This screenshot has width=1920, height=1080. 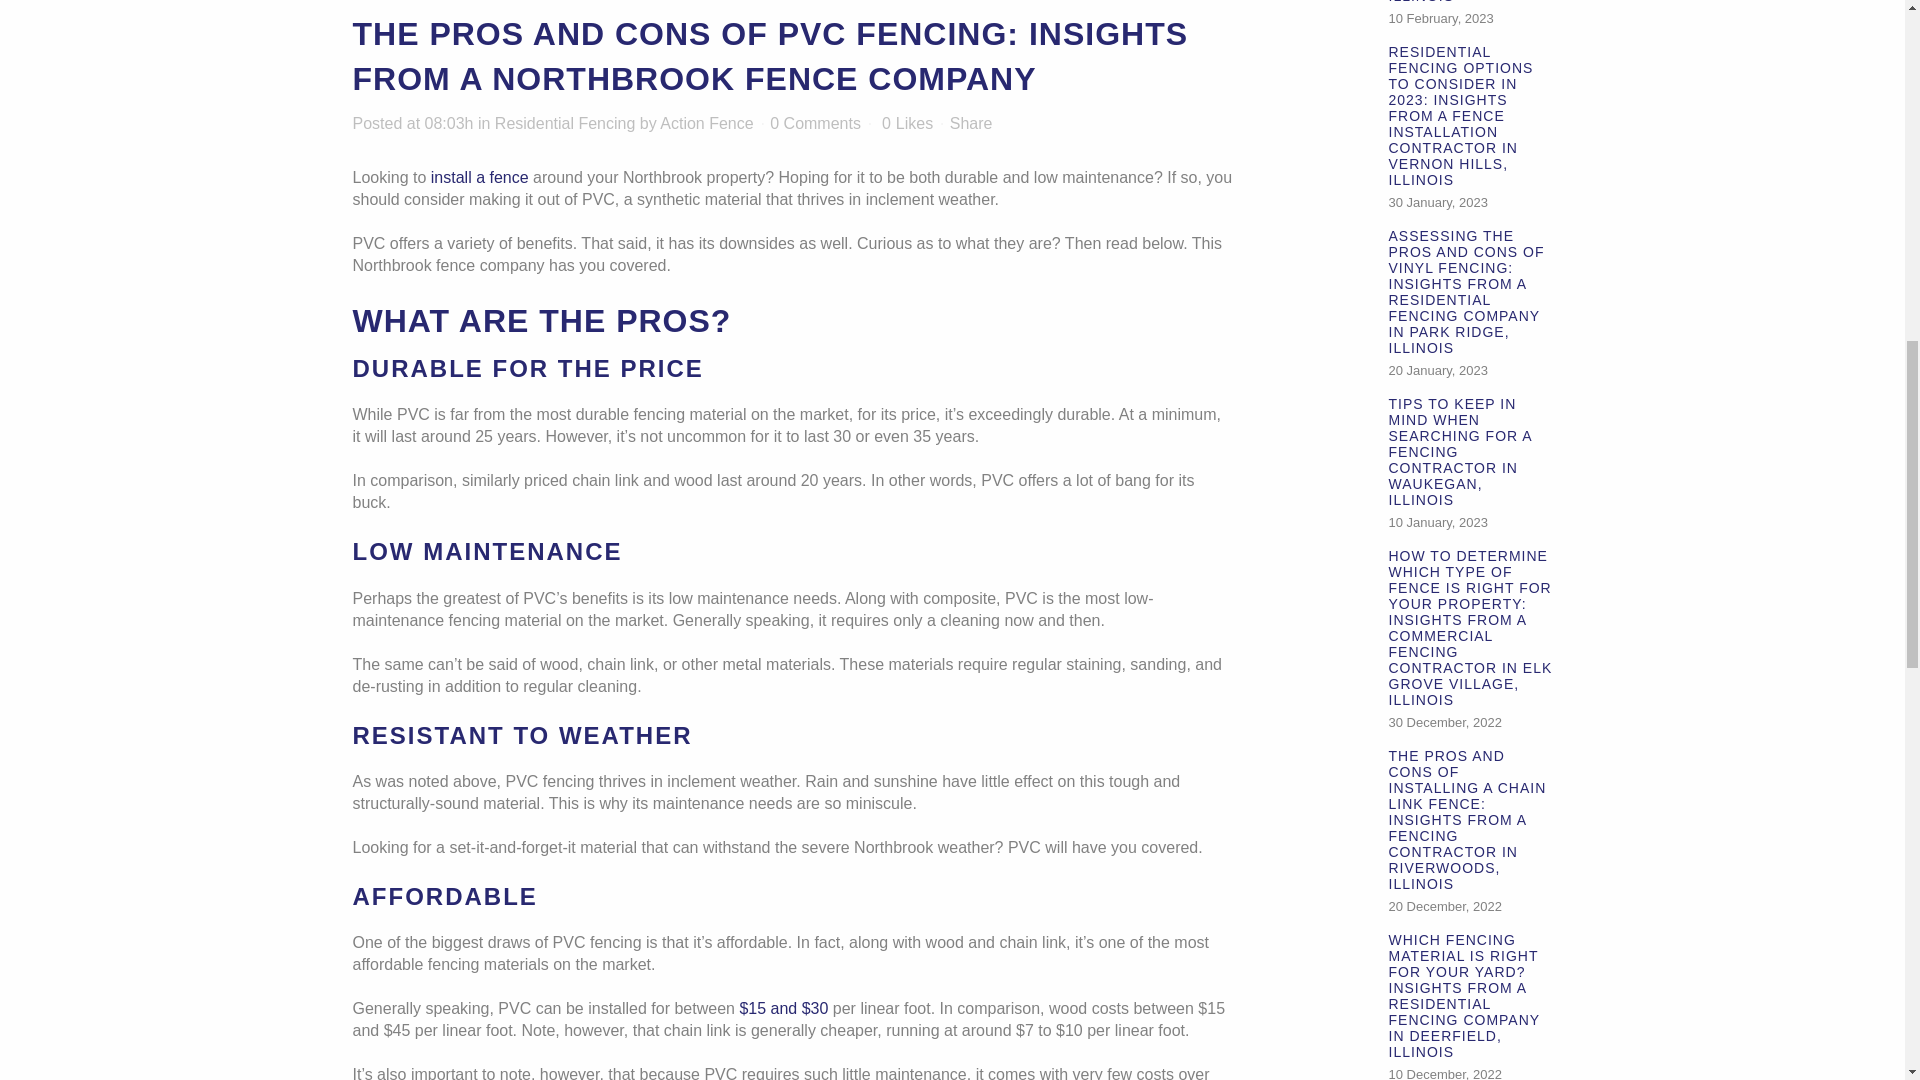 What do you see at coordinates (480, 176) in the screenshot?
I see `install a fence` at bounding box center [480, 176].